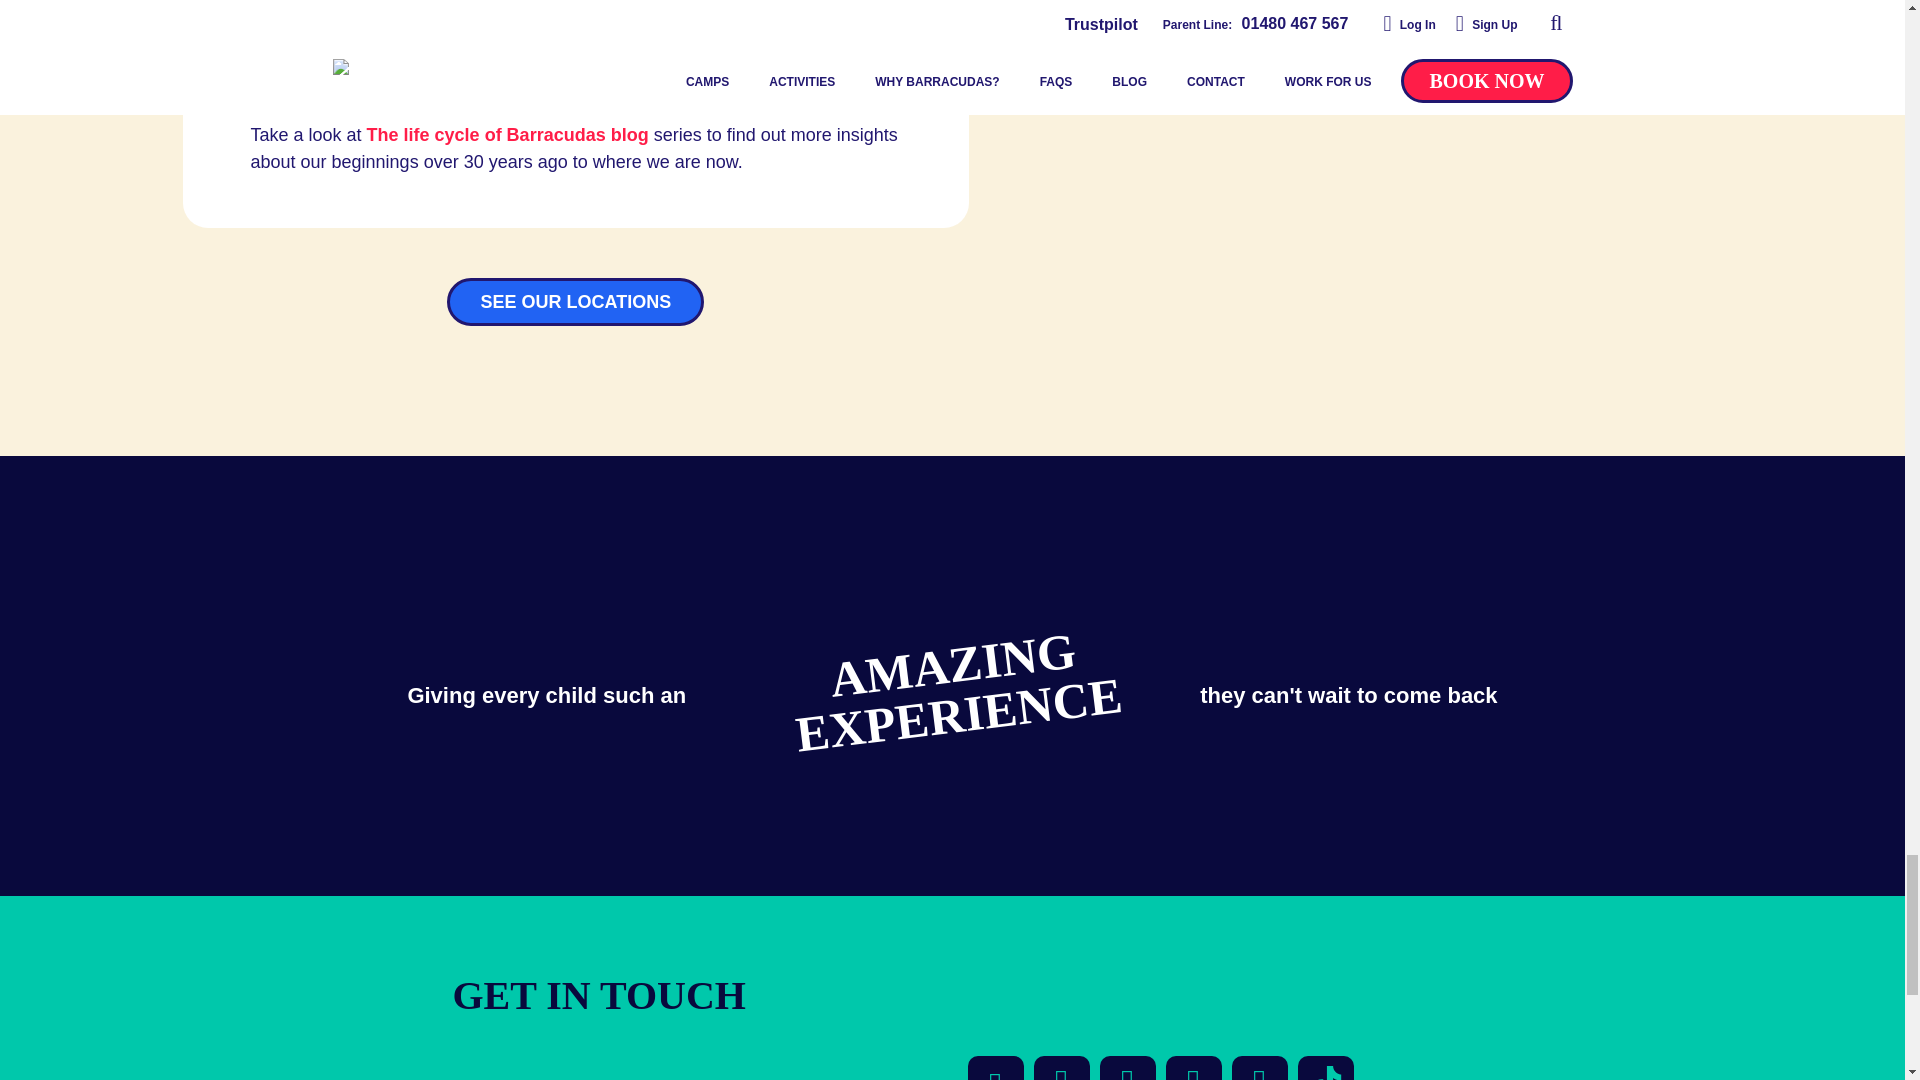  Describe the element at coordinates (1193, 1068) in the screenshot. I see `Instagram` at that location.